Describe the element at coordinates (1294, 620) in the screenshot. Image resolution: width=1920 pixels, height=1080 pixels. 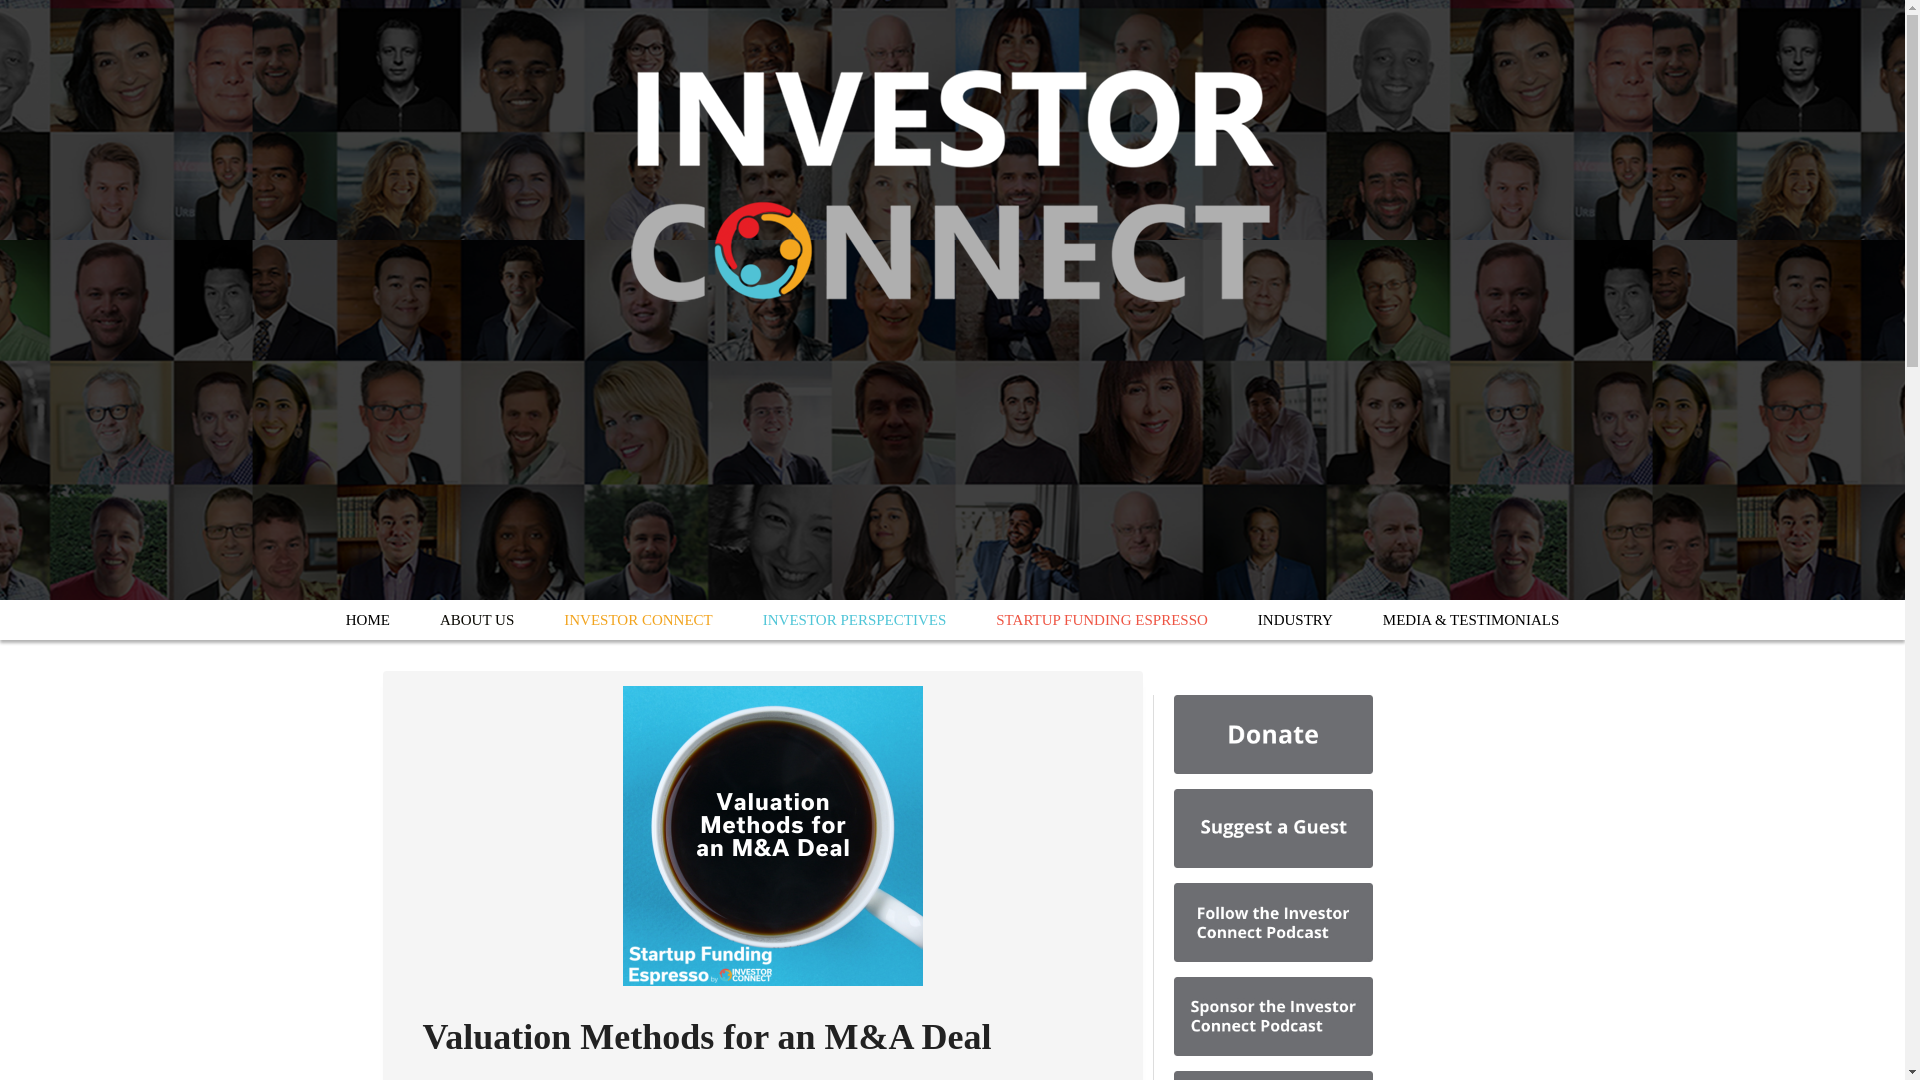
I see `INDUSTRY` at that location.